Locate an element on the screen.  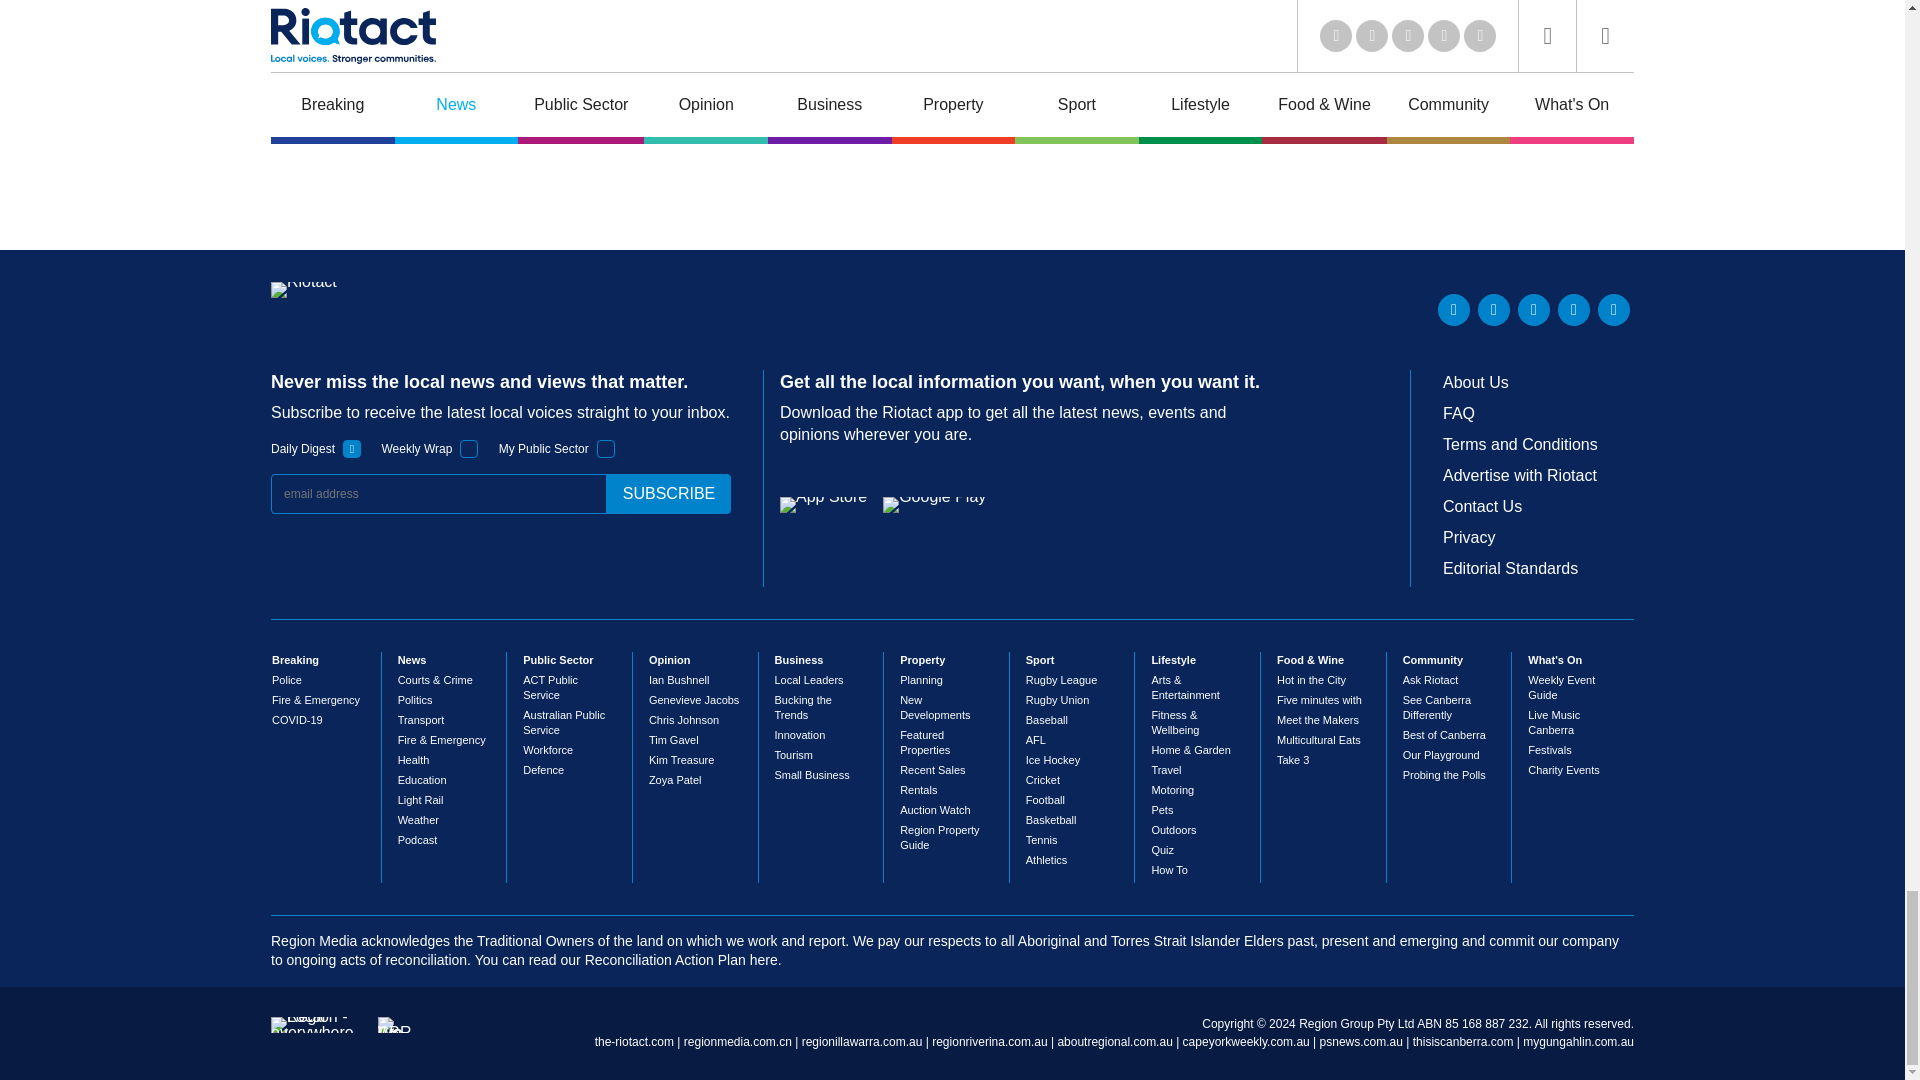
1 is located at coordinates (352, 448).